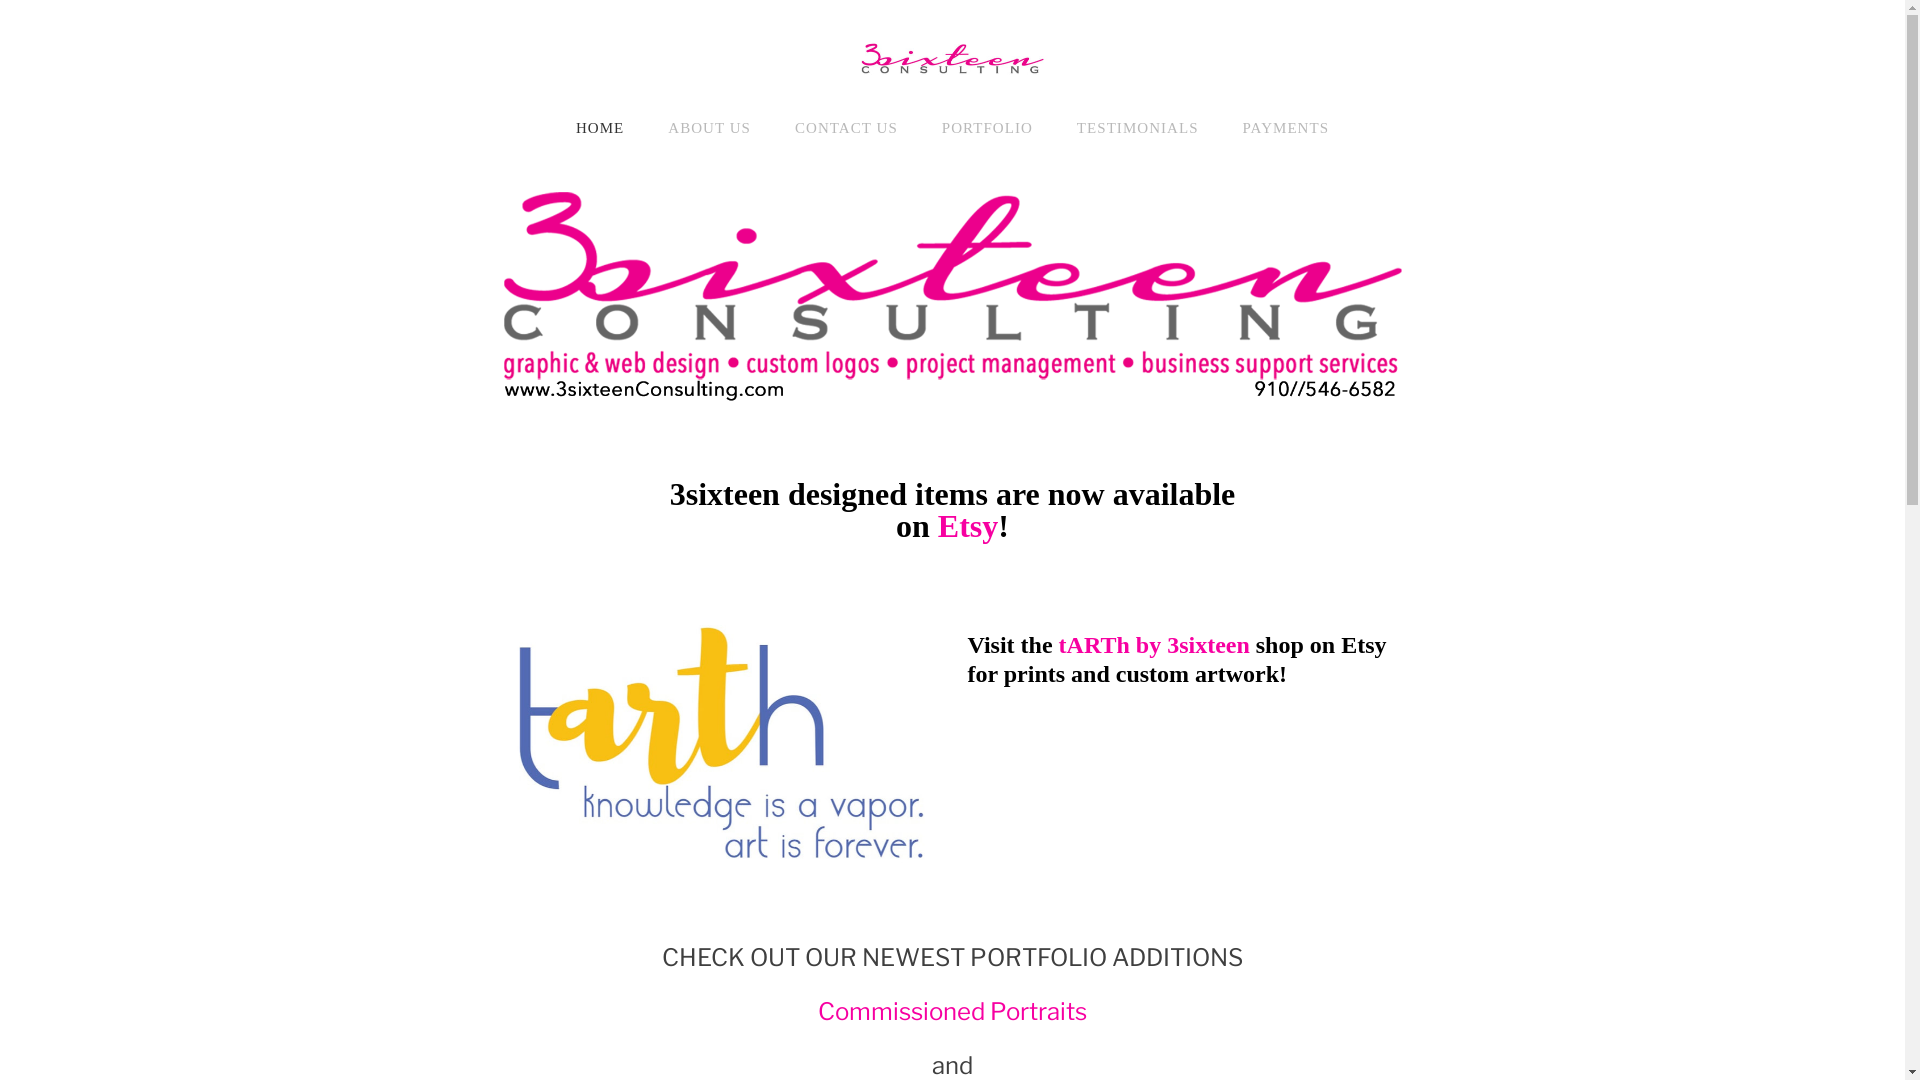 The height and width of the screenshot is (1080, 1920). I want to click on ABOUT US, so click(710, 128).